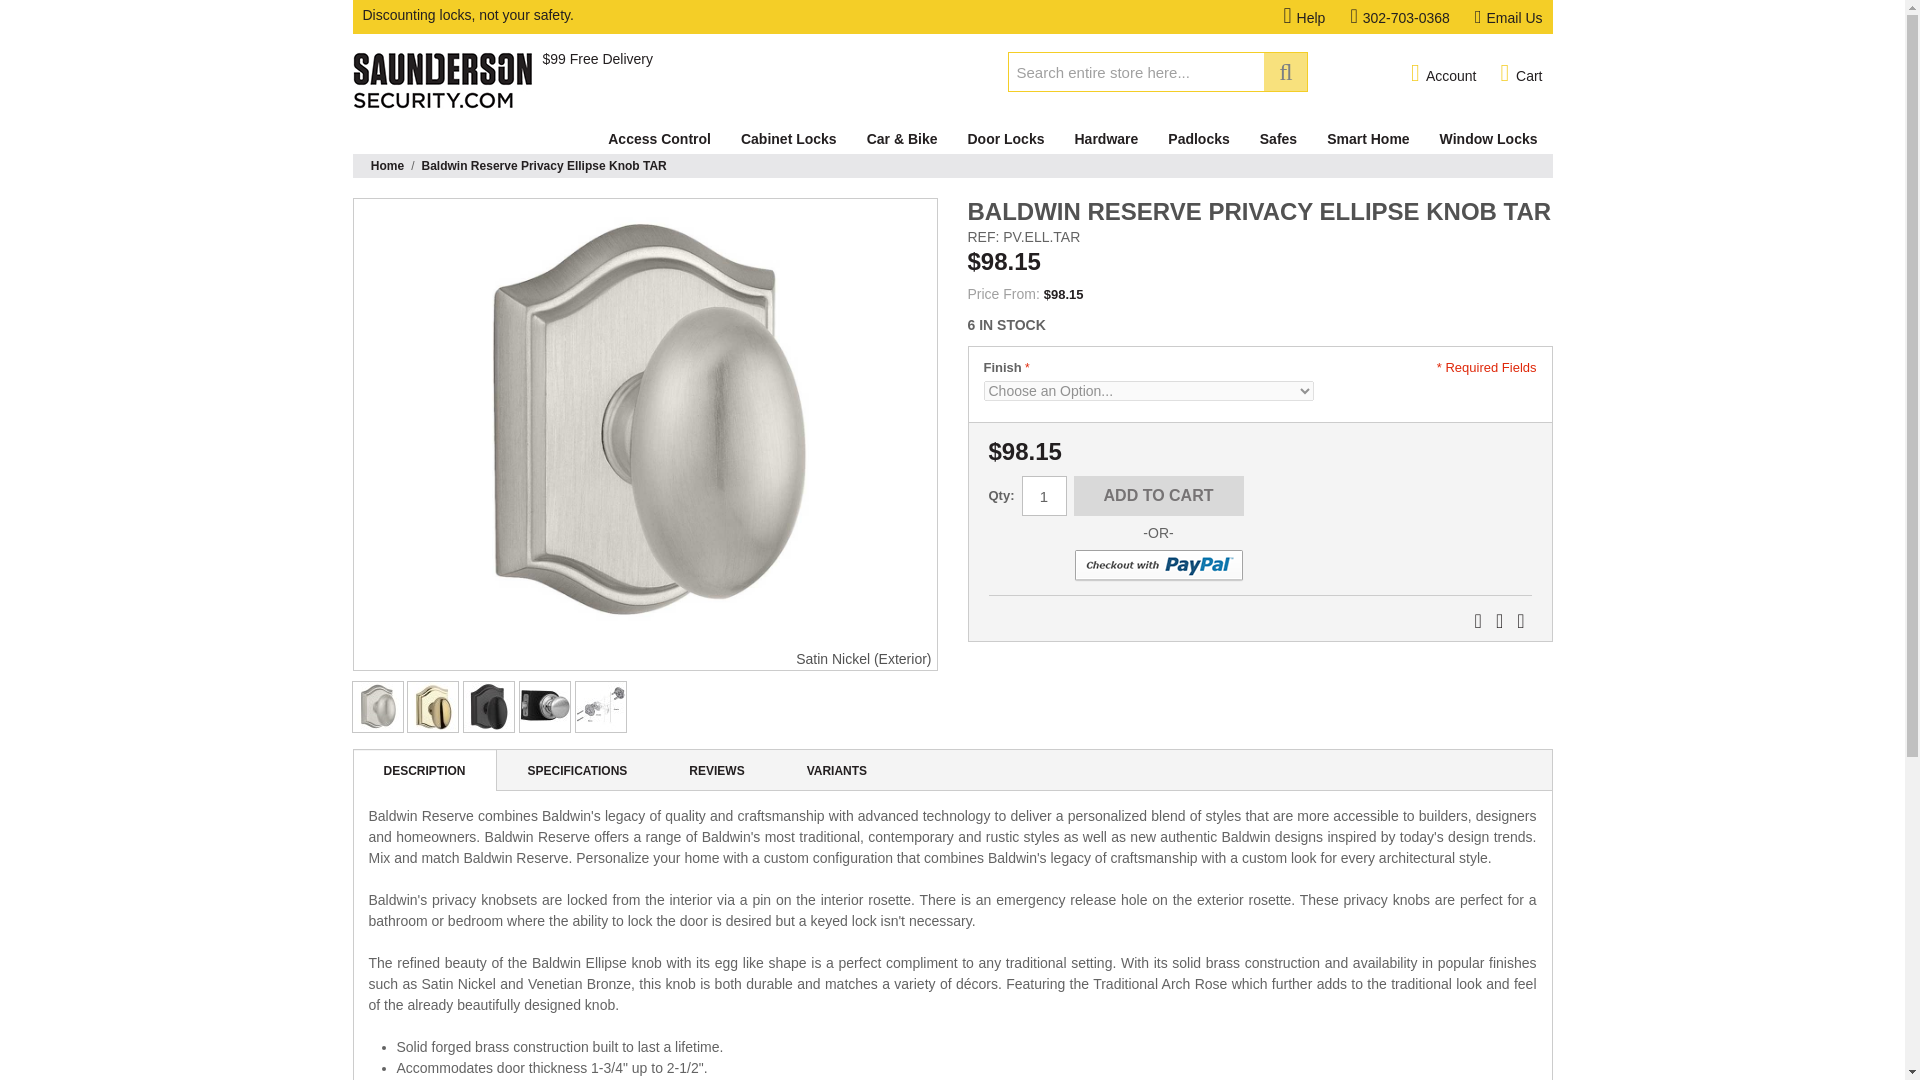  What do you see at coordinates (1285, 71) in the screenshot?
I see `Search` at bounding box center [1285, 71].